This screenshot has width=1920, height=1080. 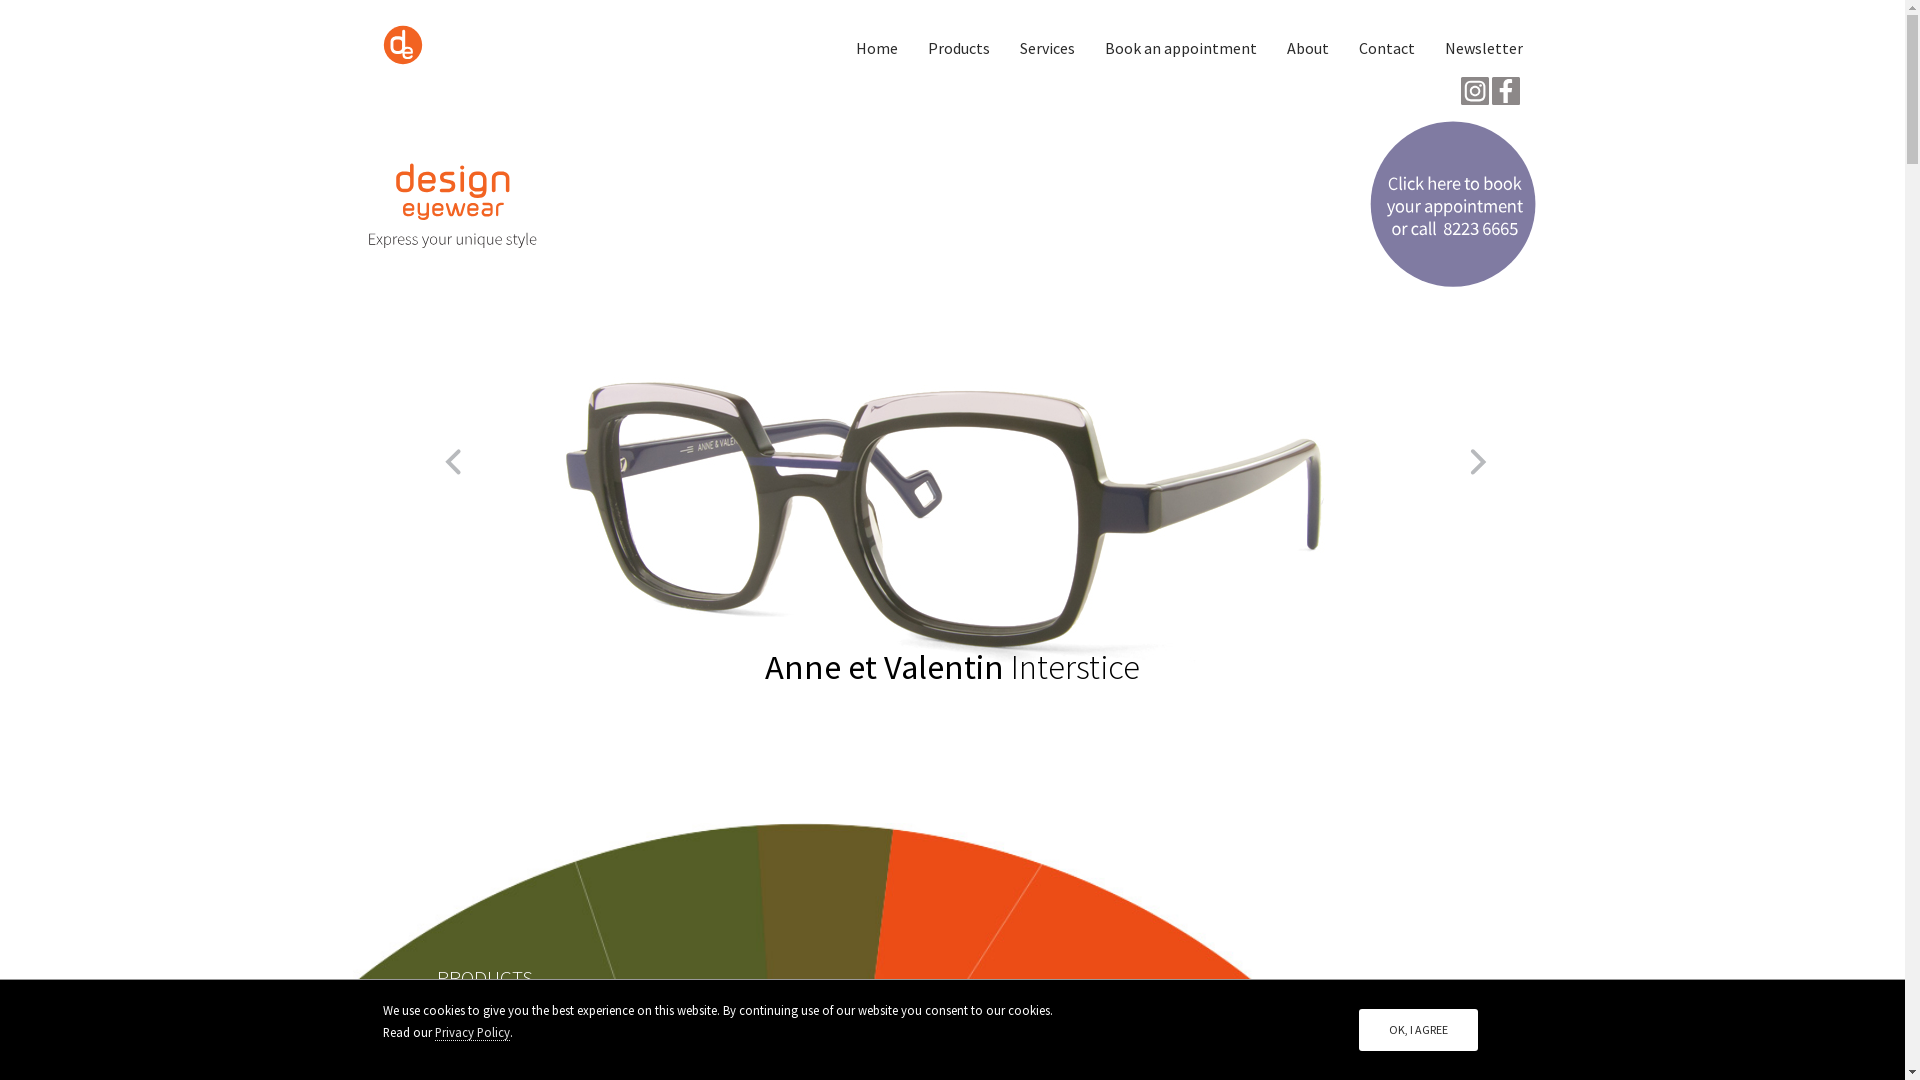 I want to click on Next, so click(x=1465, y=448).